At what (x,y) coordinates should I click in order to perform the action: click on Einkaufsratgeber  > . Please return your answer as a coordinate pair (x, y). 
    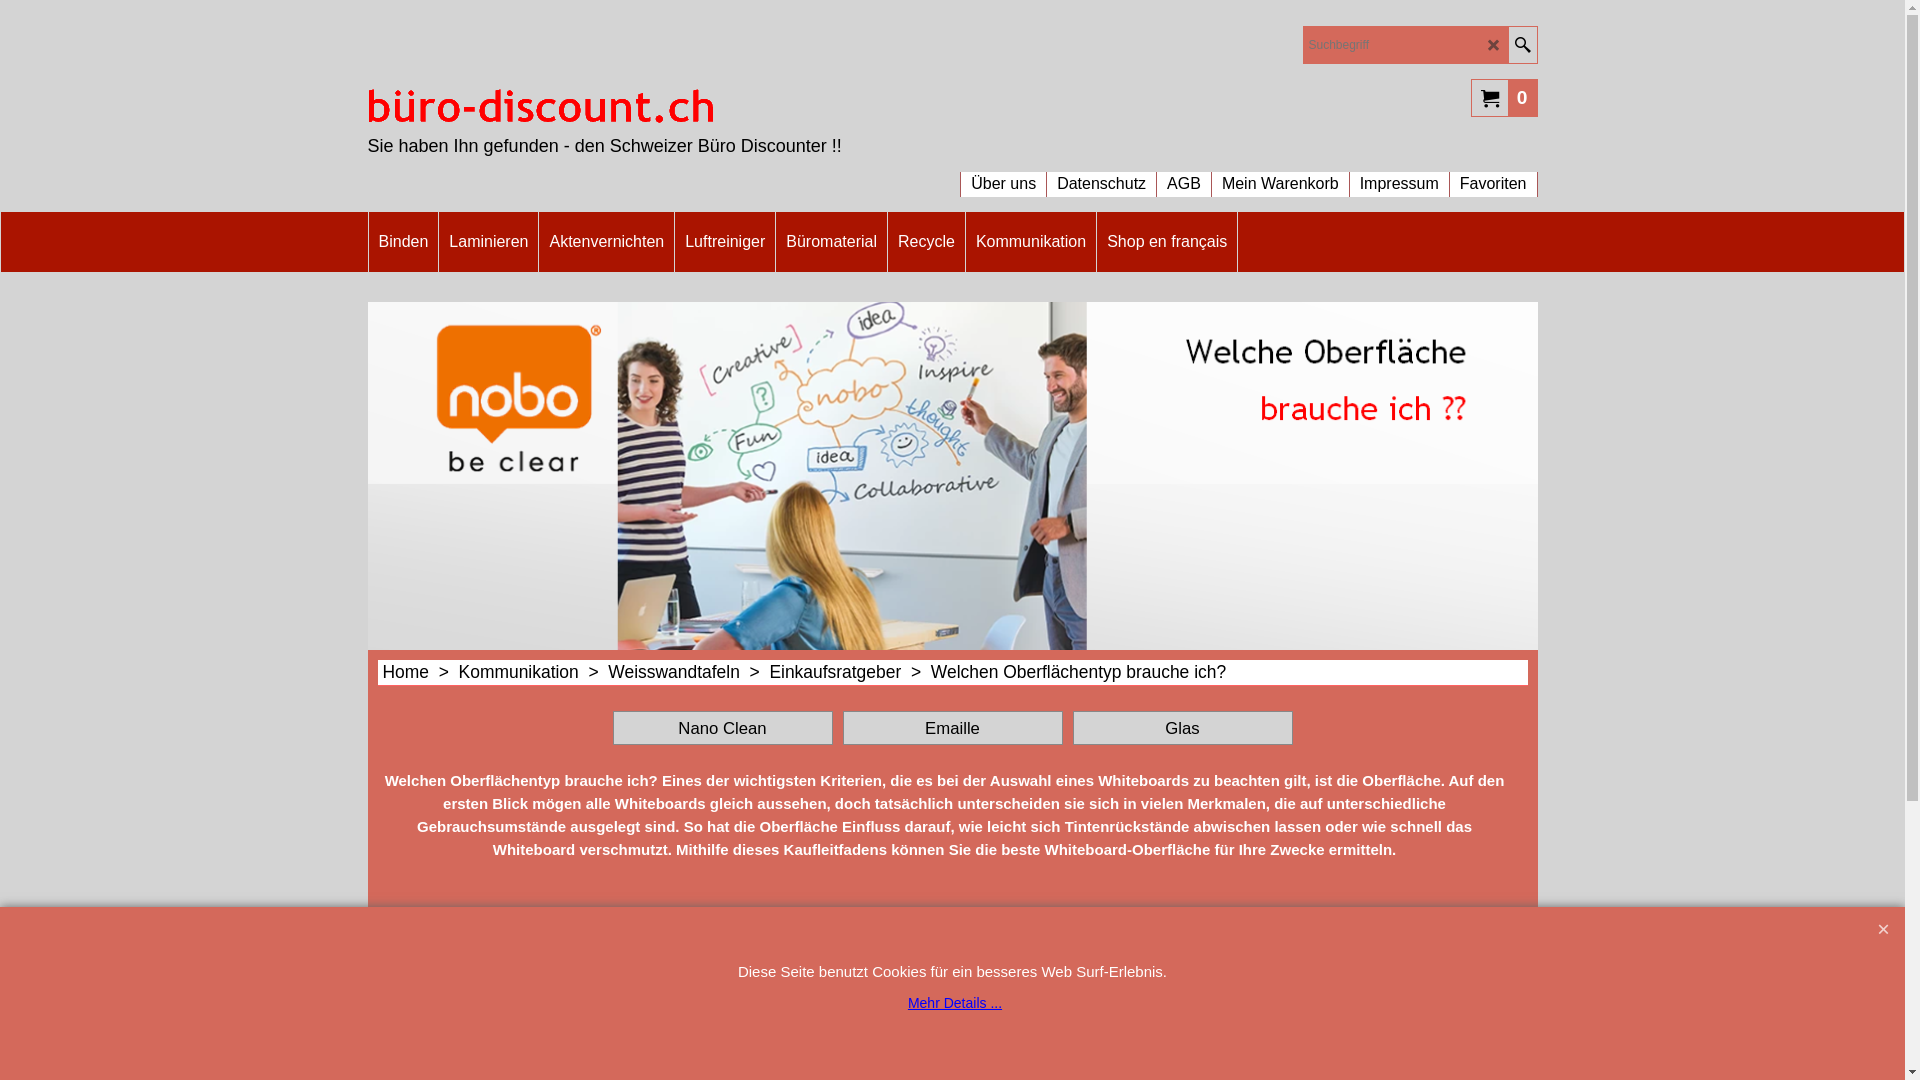
    Looking at the image, I should click on (850, 672).